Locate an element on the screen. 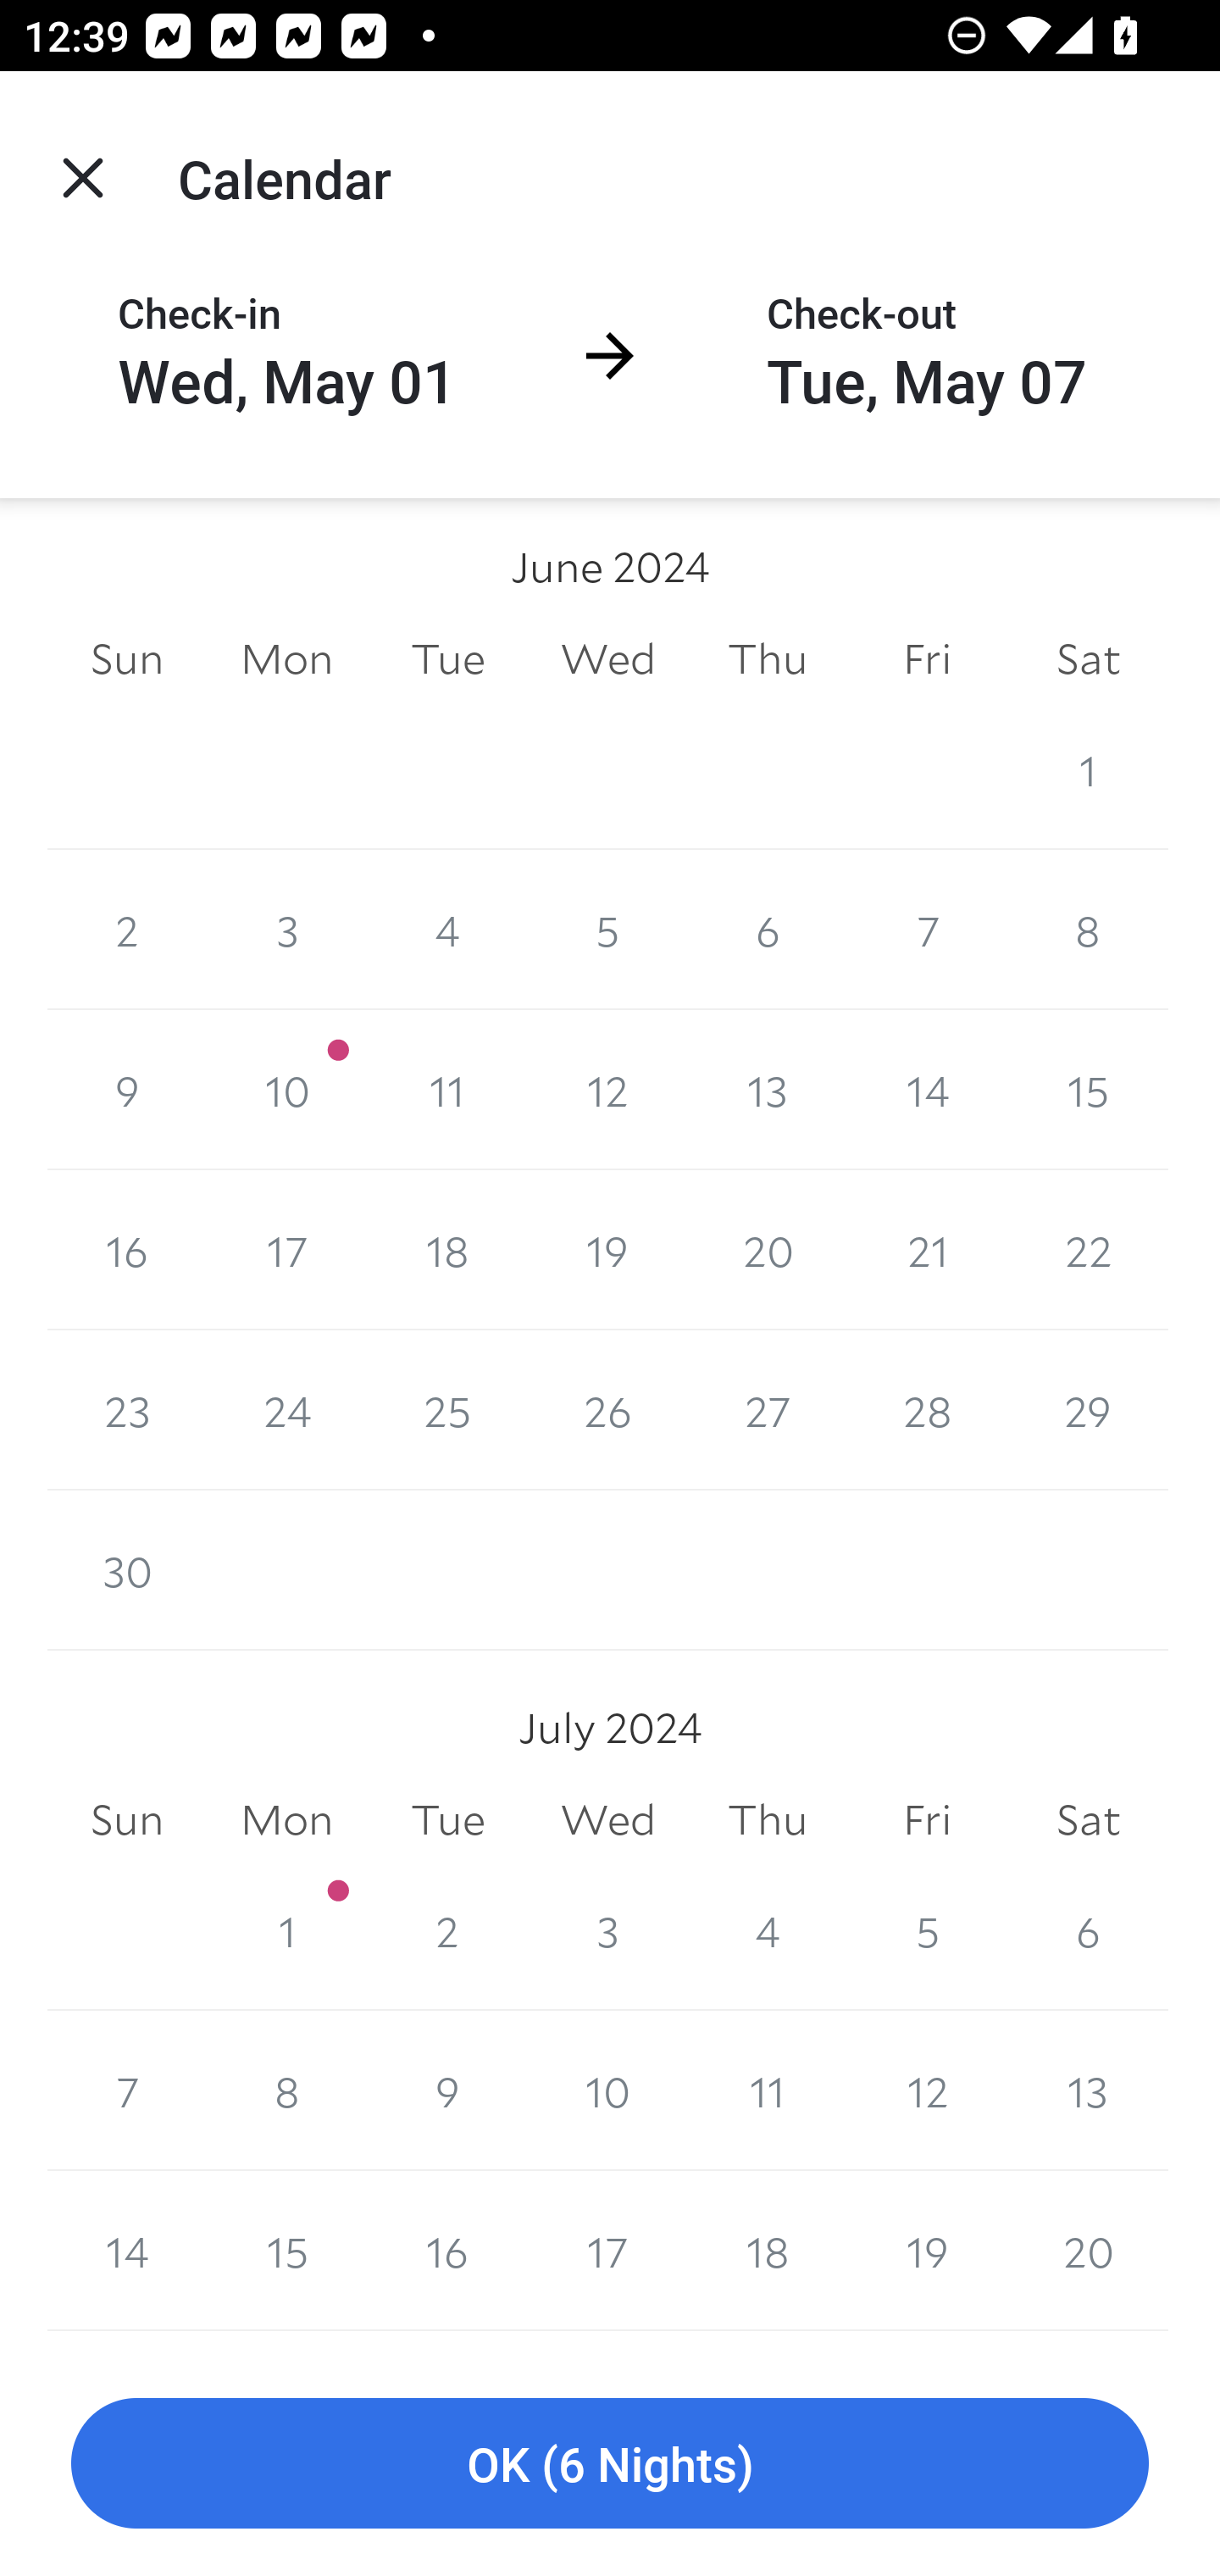 This screenshot has width=1220, height=2576. 12 12 July 2024 is located at coordinates (927, 2091).